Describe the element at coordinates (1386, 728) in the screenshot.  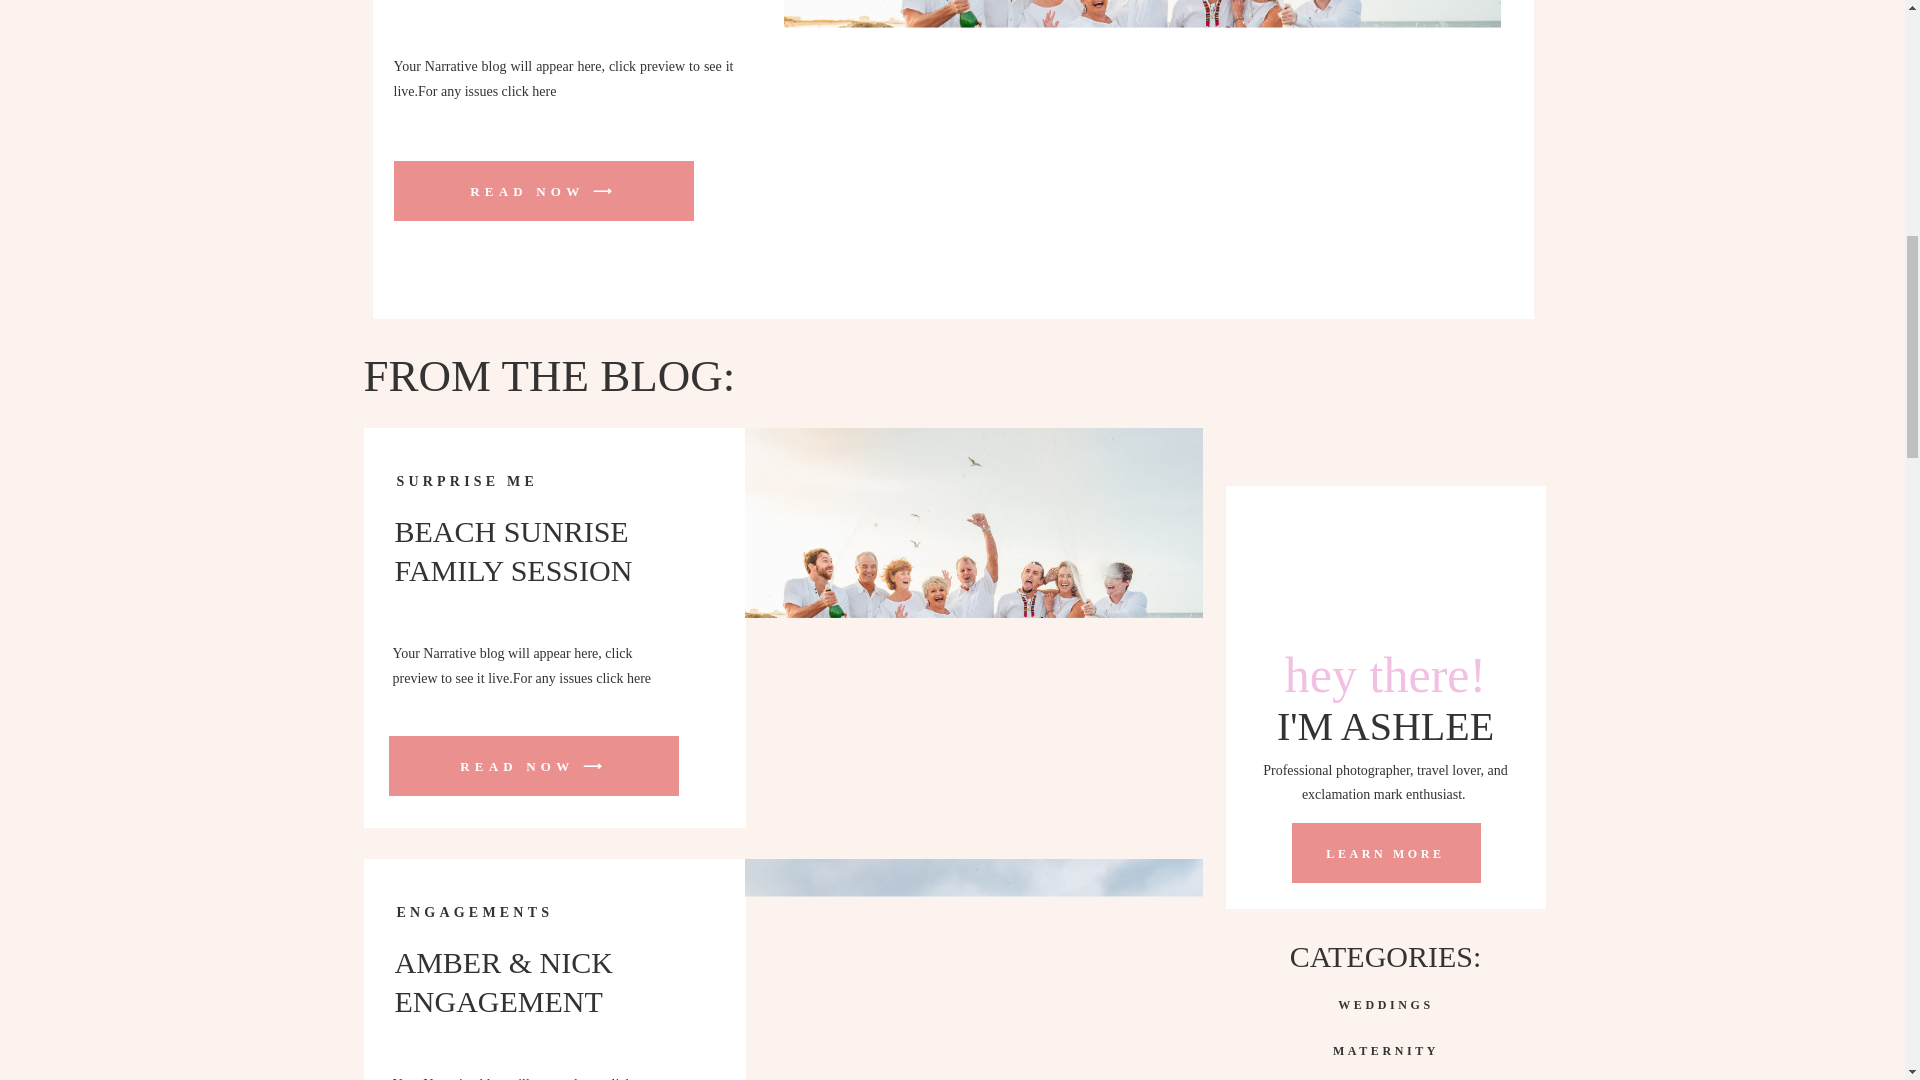
I see `I'M ASHLEE` at that location.